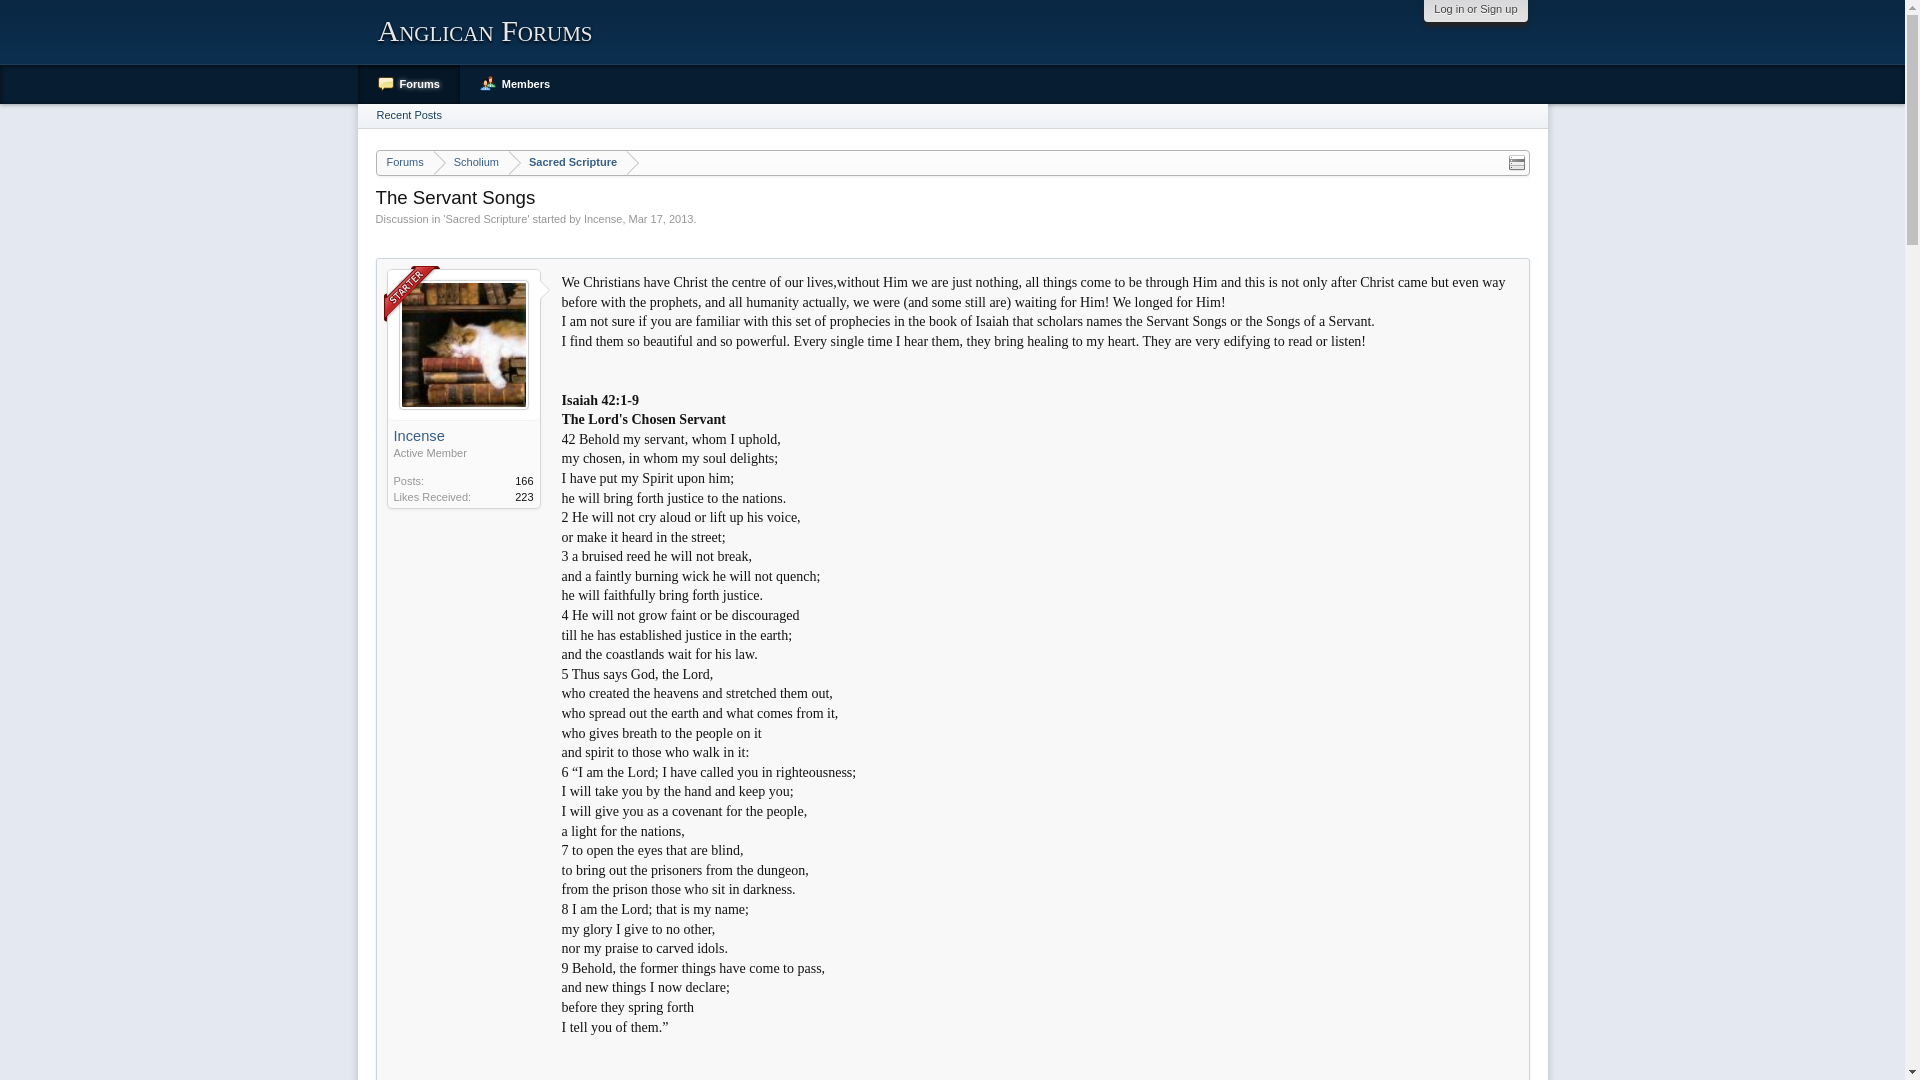 The height and width of the screenshot is (1080, 1920). I want to click on Incense, so click(602, 218).